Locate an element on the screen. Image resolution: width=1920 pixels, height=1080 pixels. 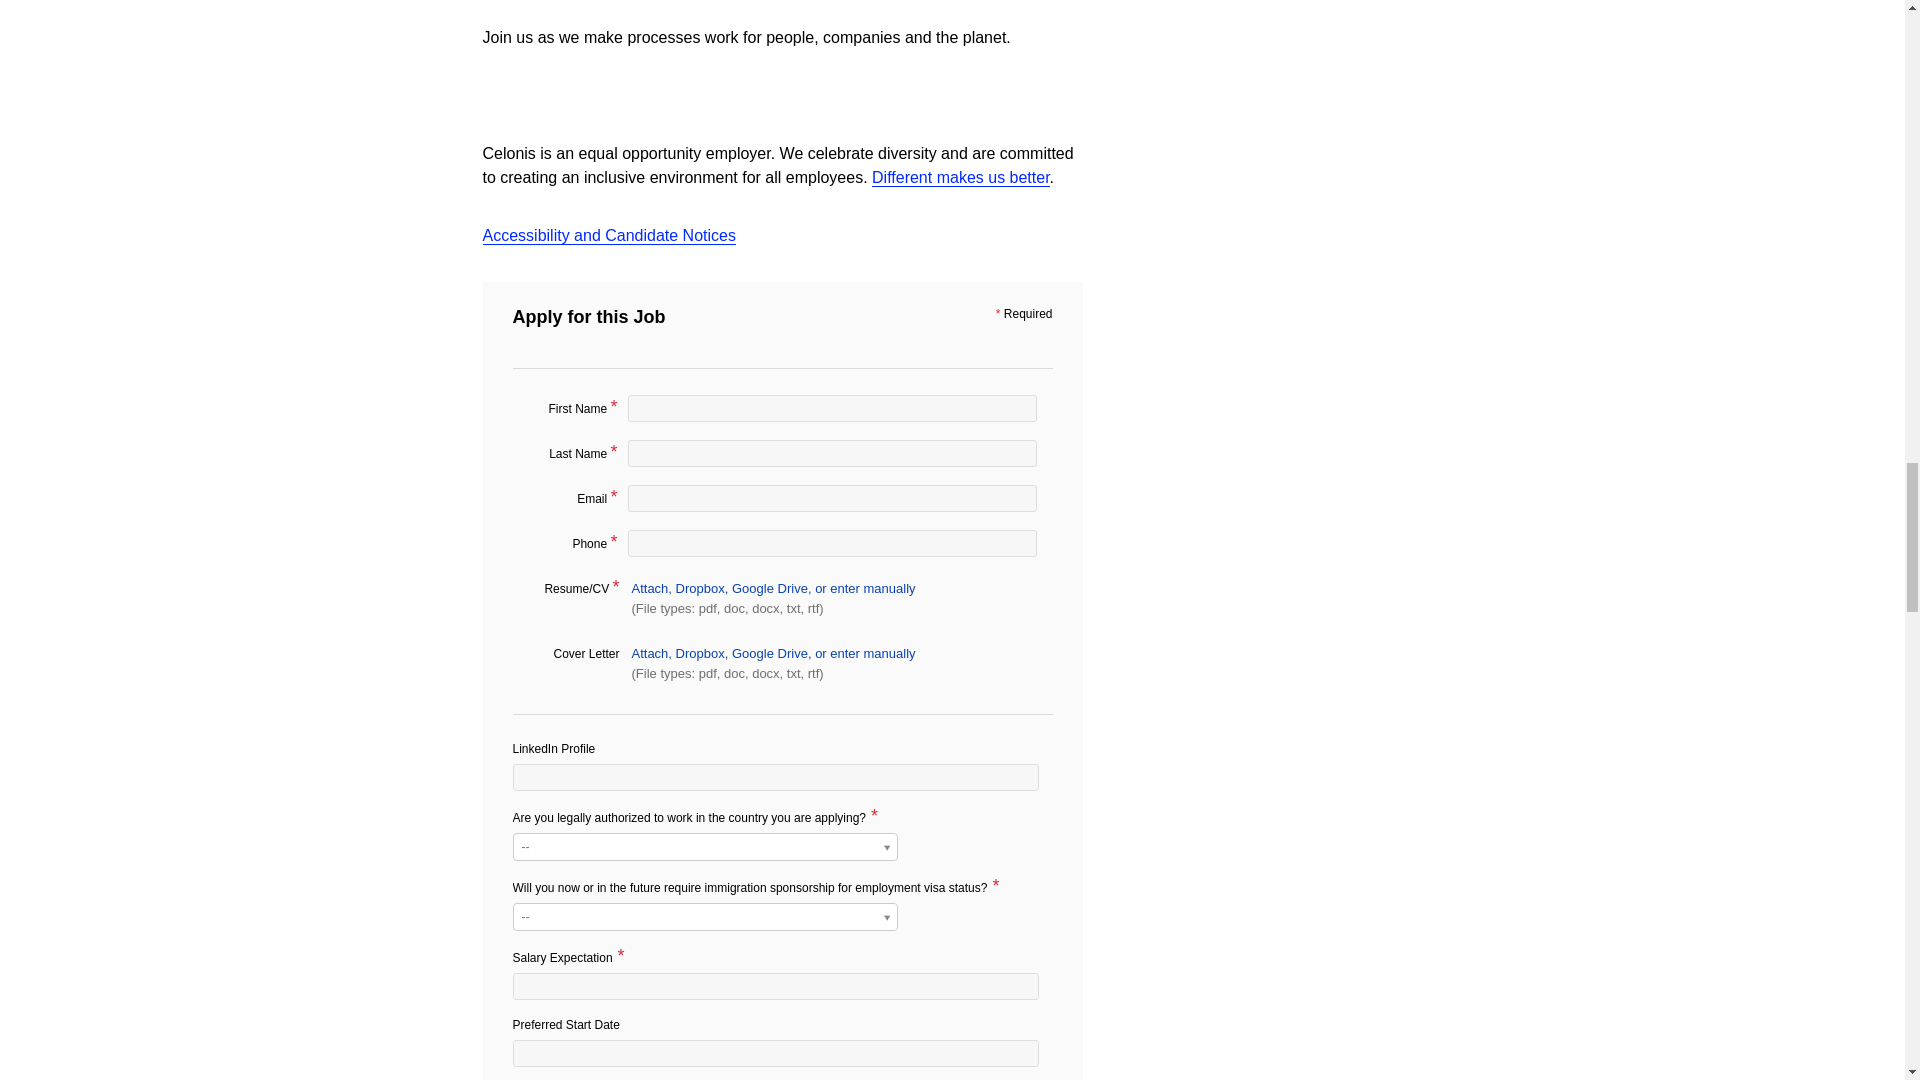
Accessibility and Candidate Notices is located at coordinates (608, 235).